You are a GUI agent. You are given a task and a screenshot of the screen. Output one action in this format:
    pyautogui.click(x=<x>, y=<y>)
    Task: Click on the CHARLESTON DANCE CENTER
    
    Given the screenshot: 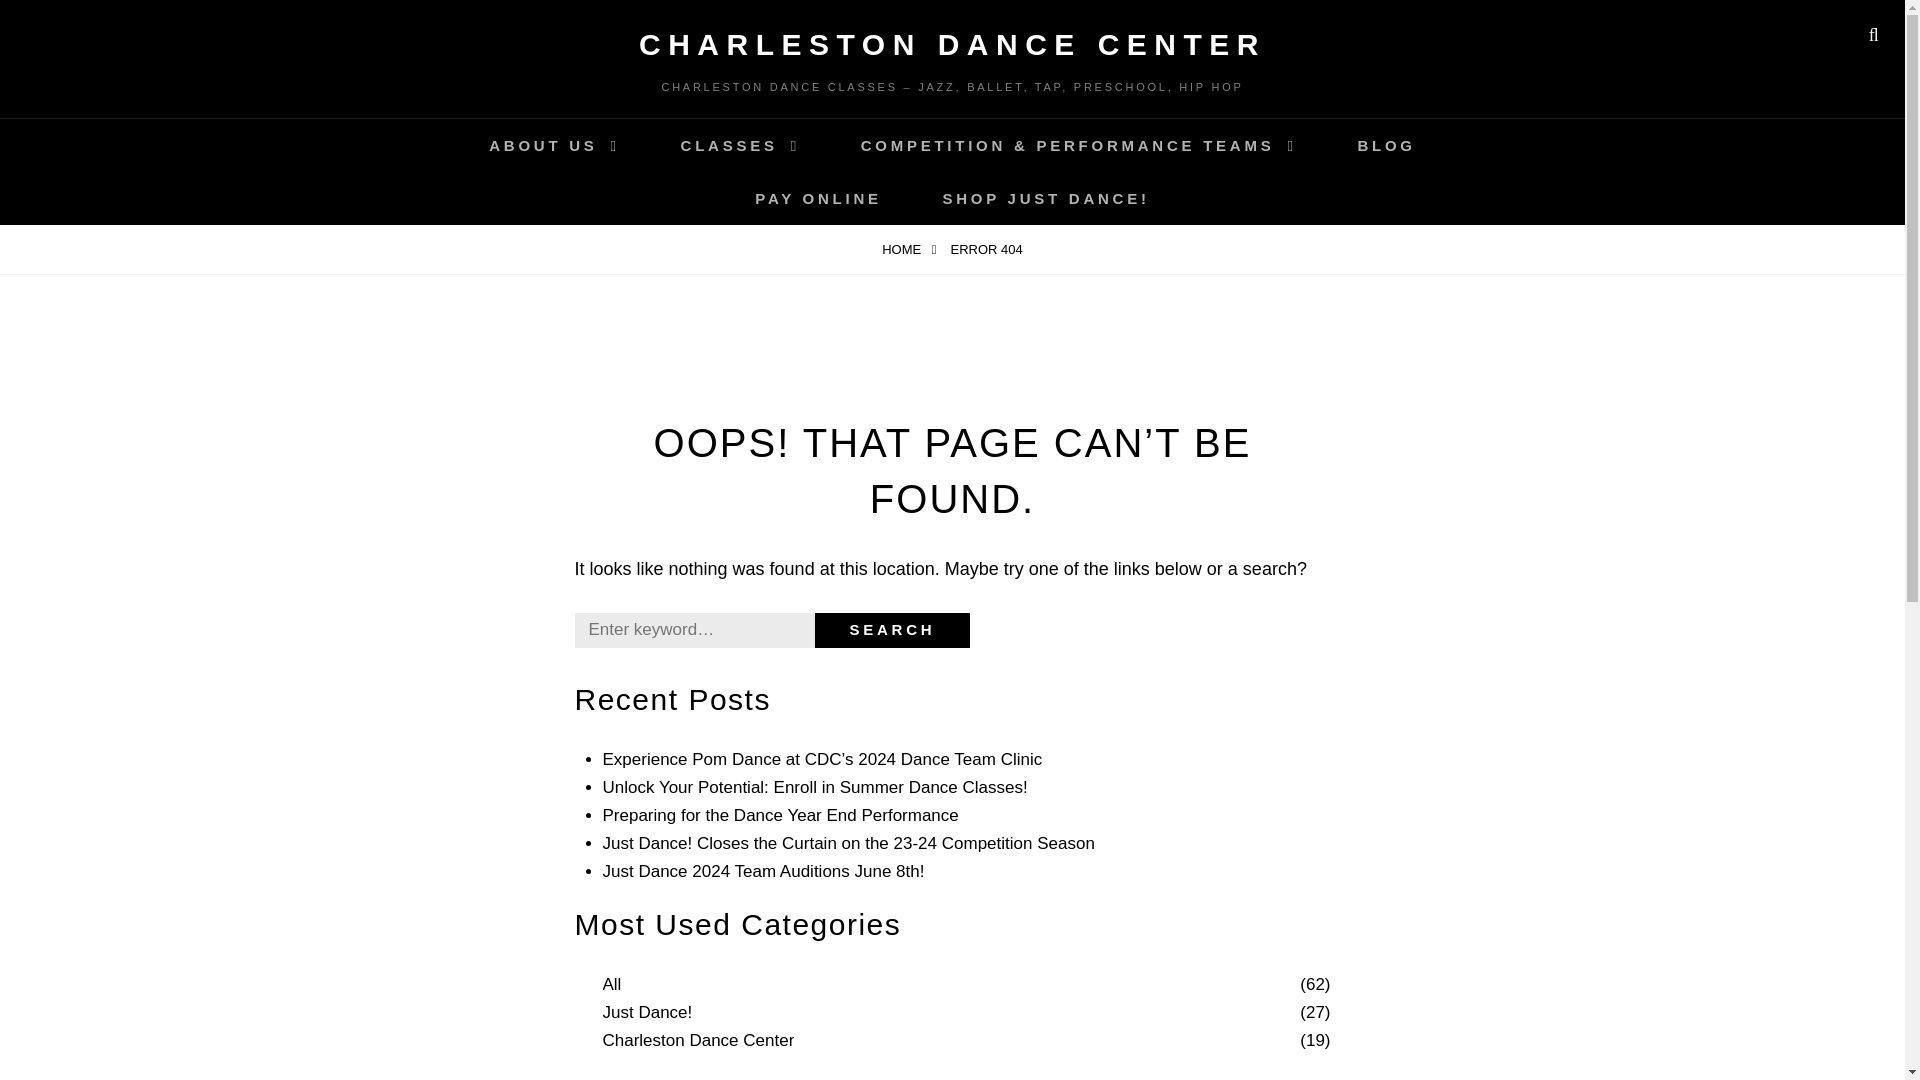 What is the action you would take?
    pyautogui.click(x=952, y=44)
    